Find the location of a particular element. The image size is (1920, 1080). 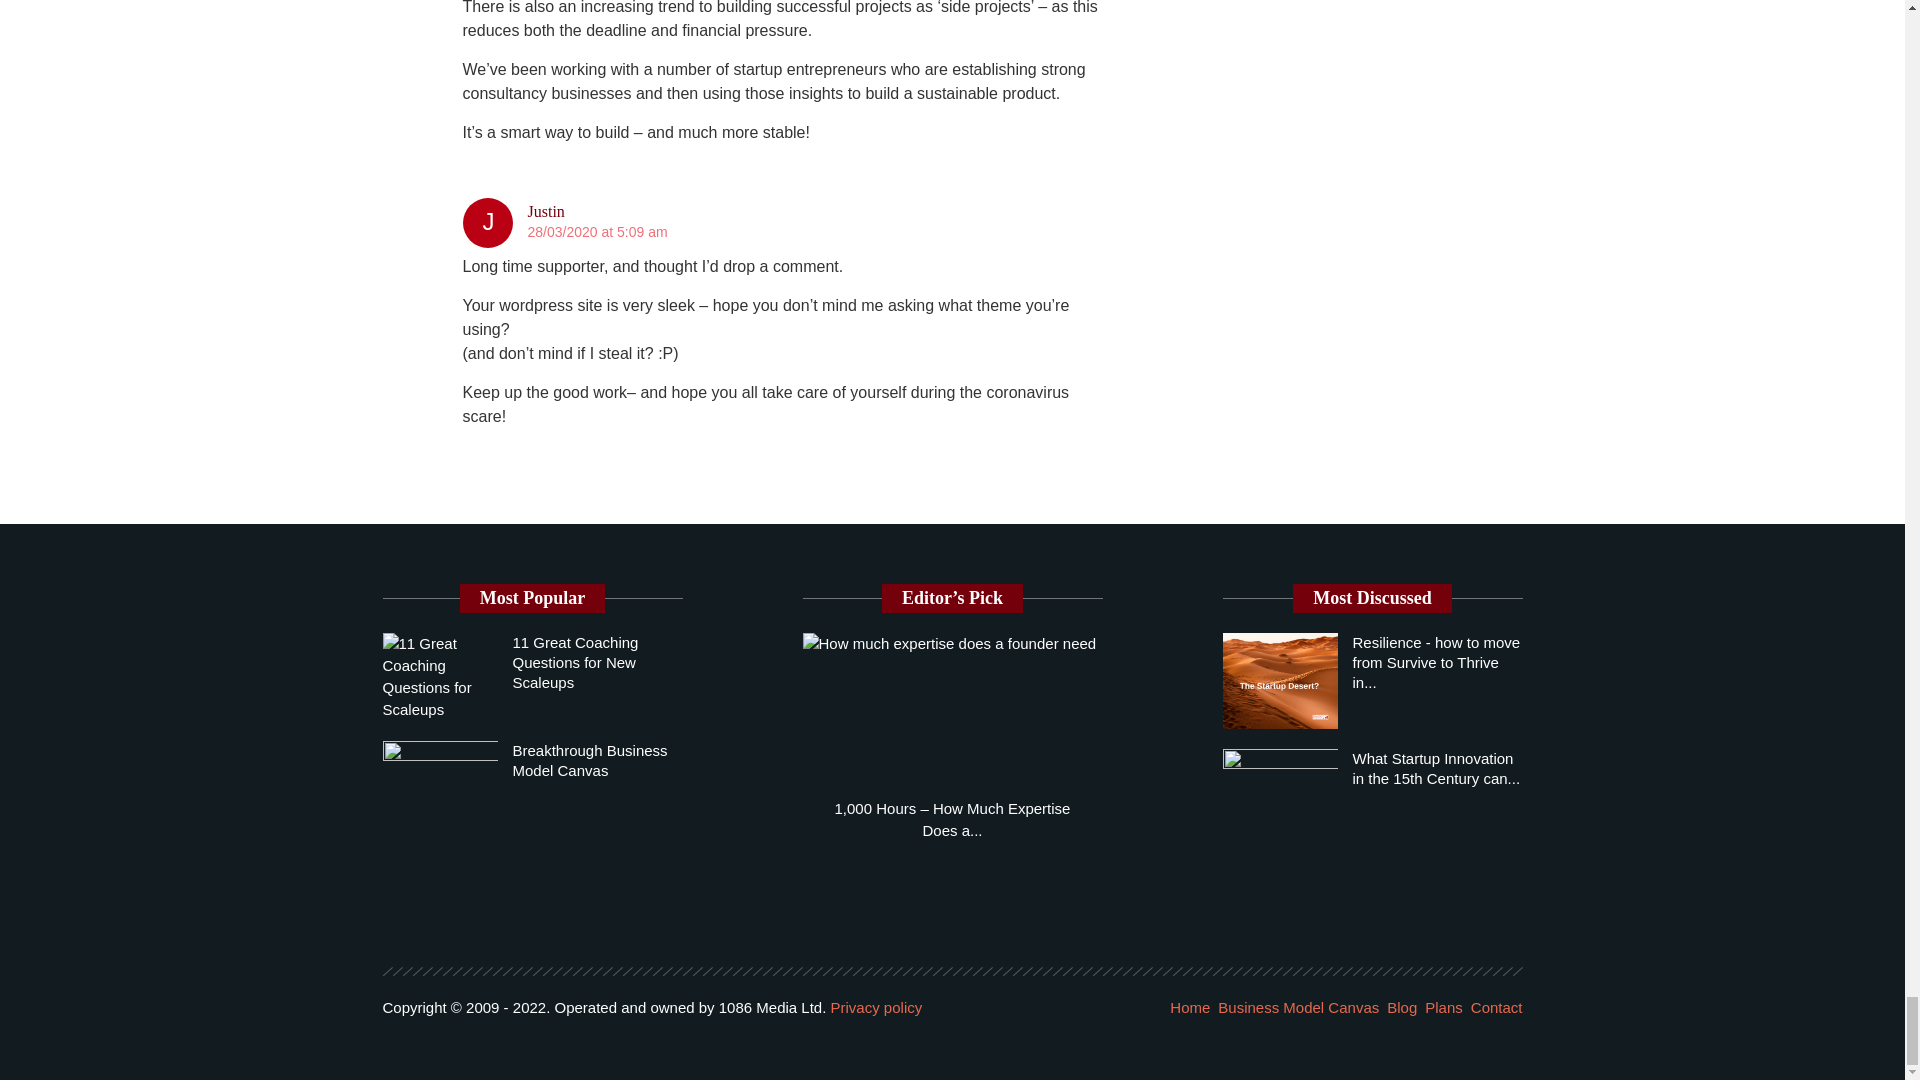

Breakthrough Business Model Canvas is located at coordinates (440, 780).